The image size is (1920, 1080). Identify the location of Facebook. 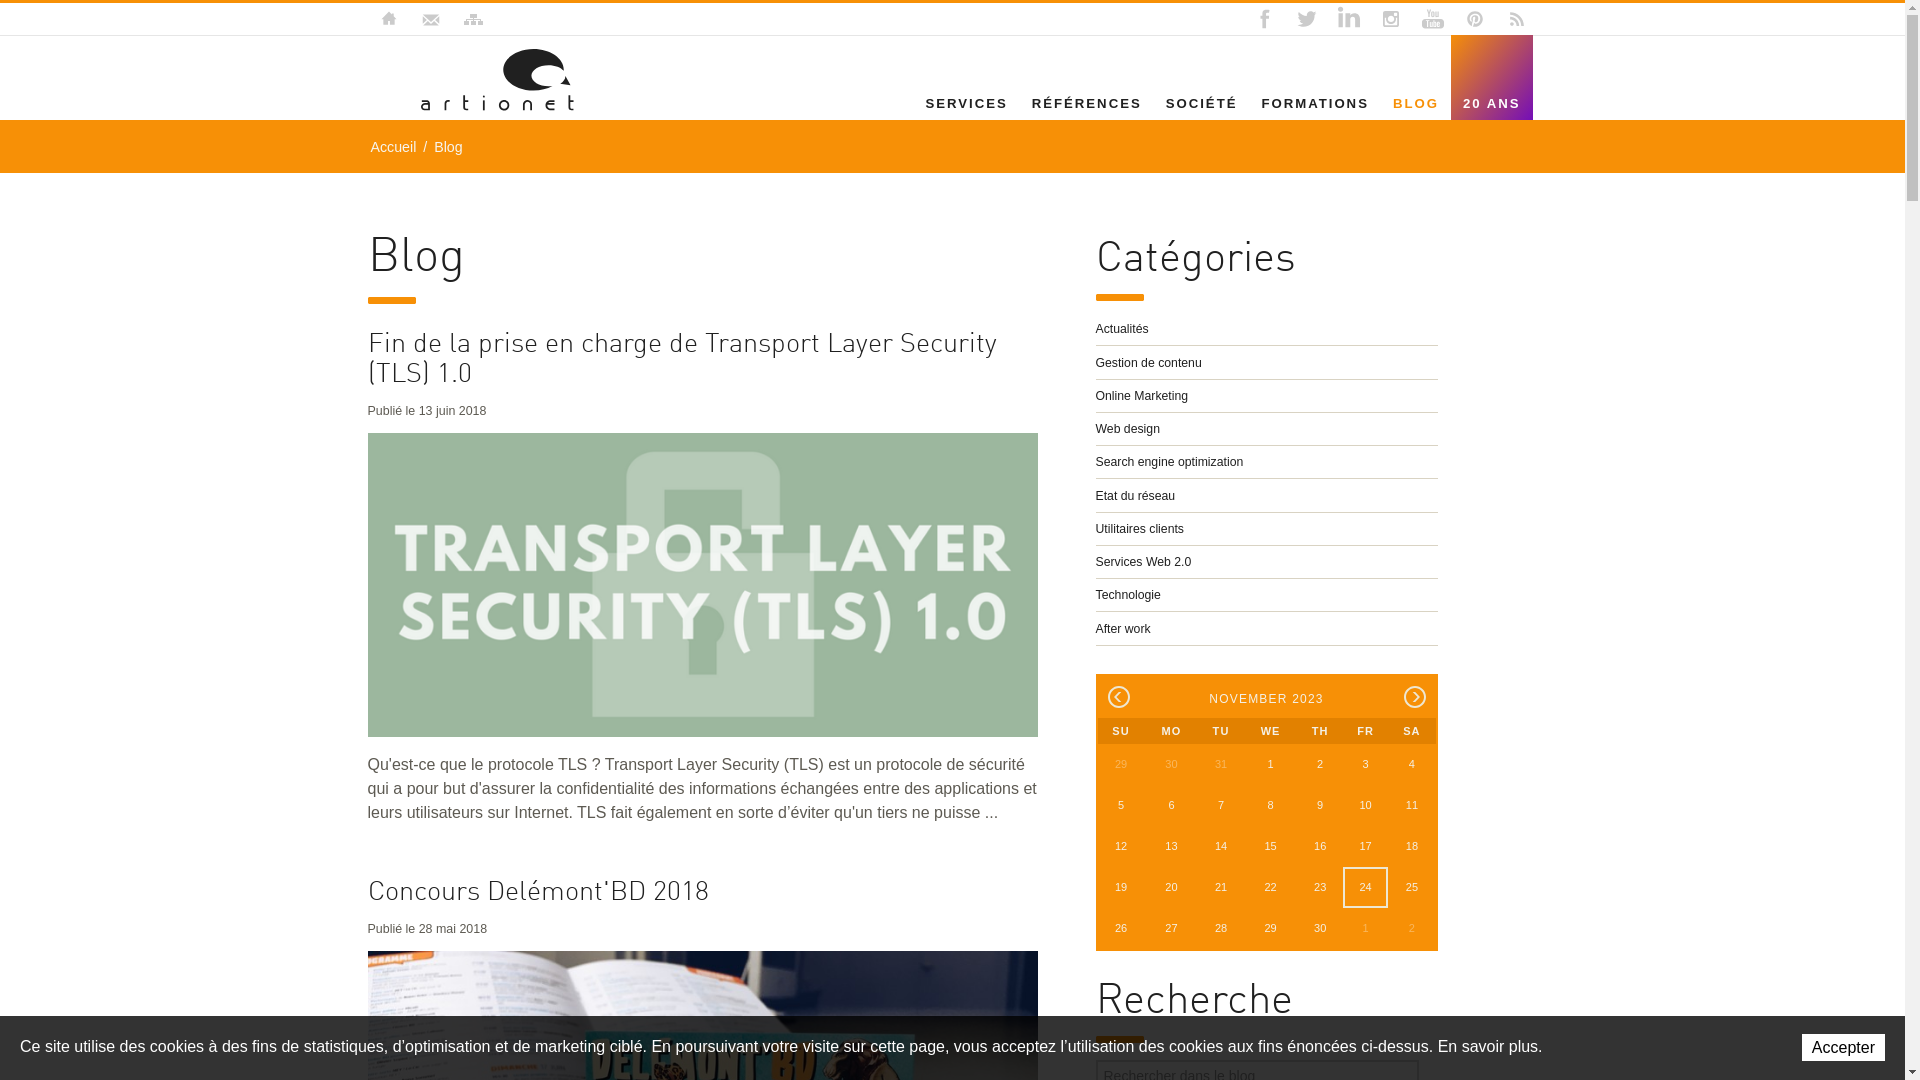
(1264, 19).